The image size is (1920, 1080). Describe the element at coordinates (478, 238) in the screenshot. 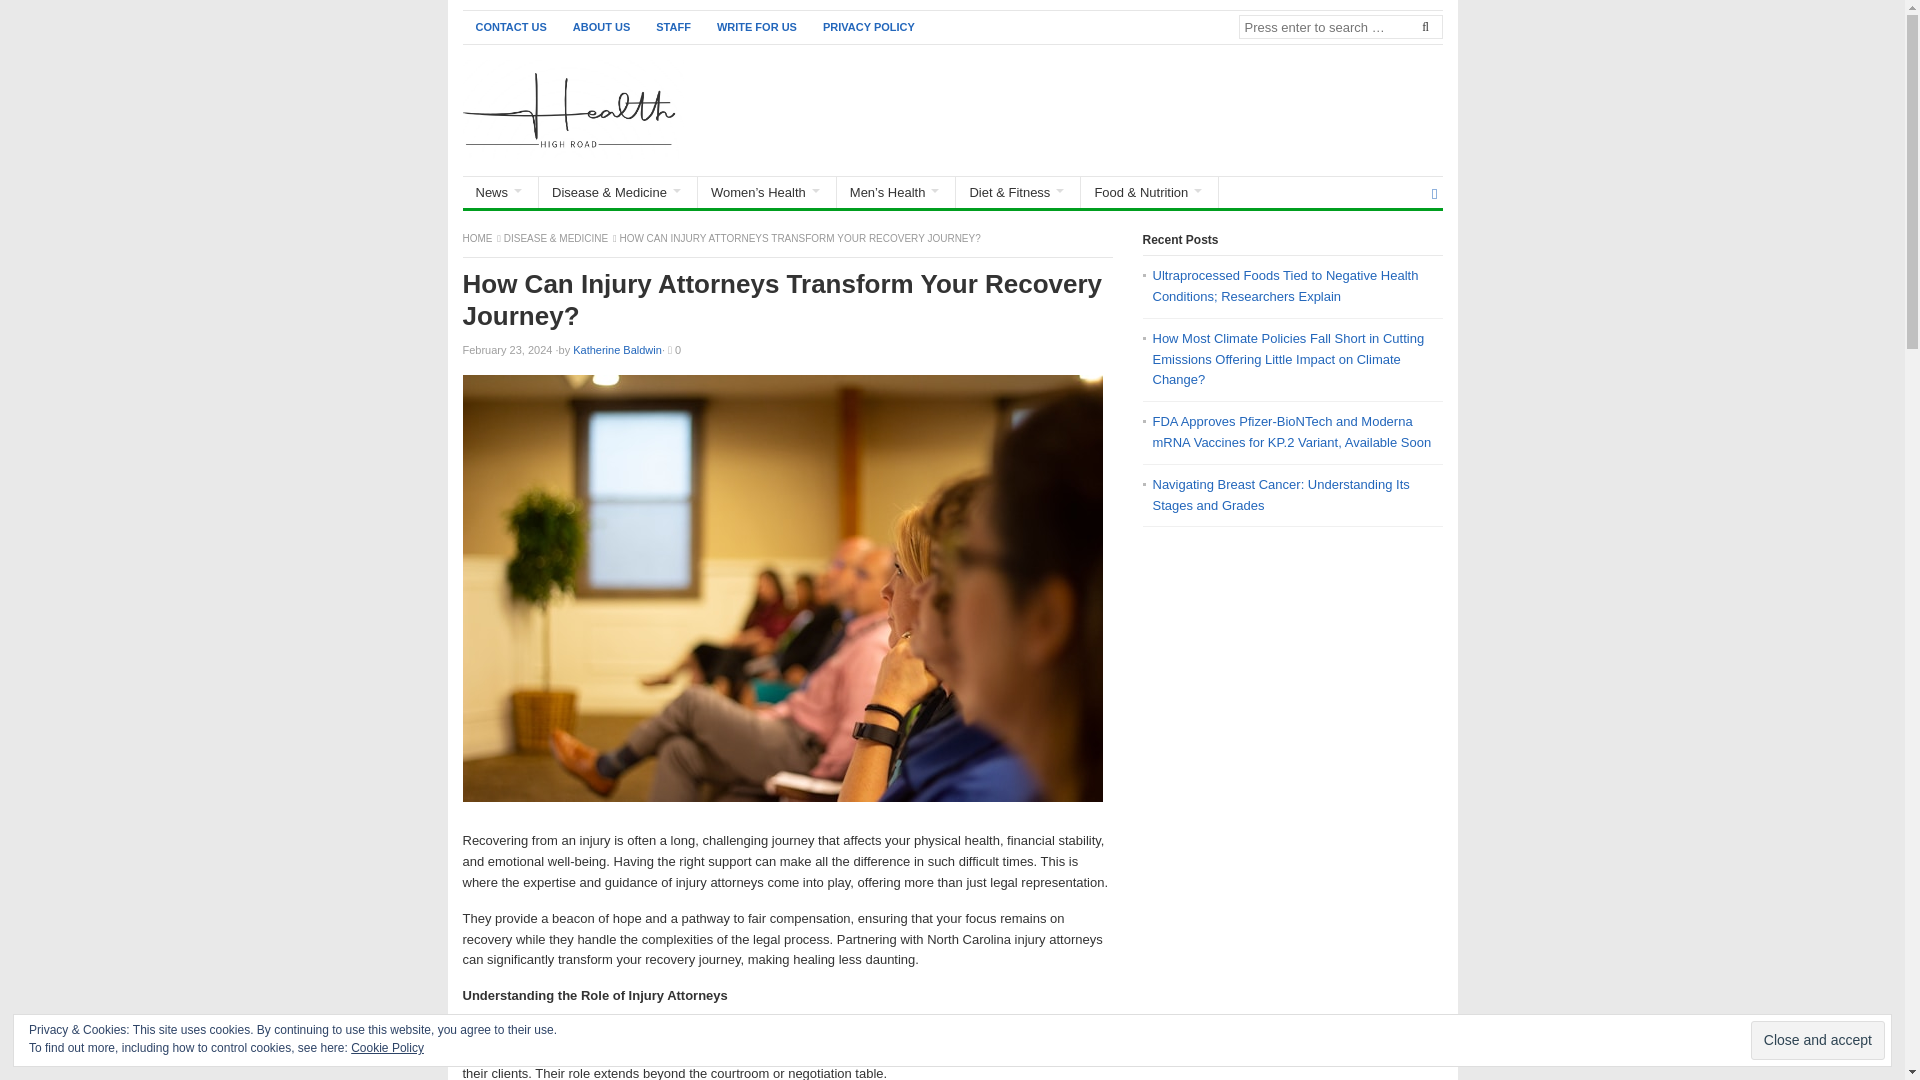

I see `Health Highroad` at that location.